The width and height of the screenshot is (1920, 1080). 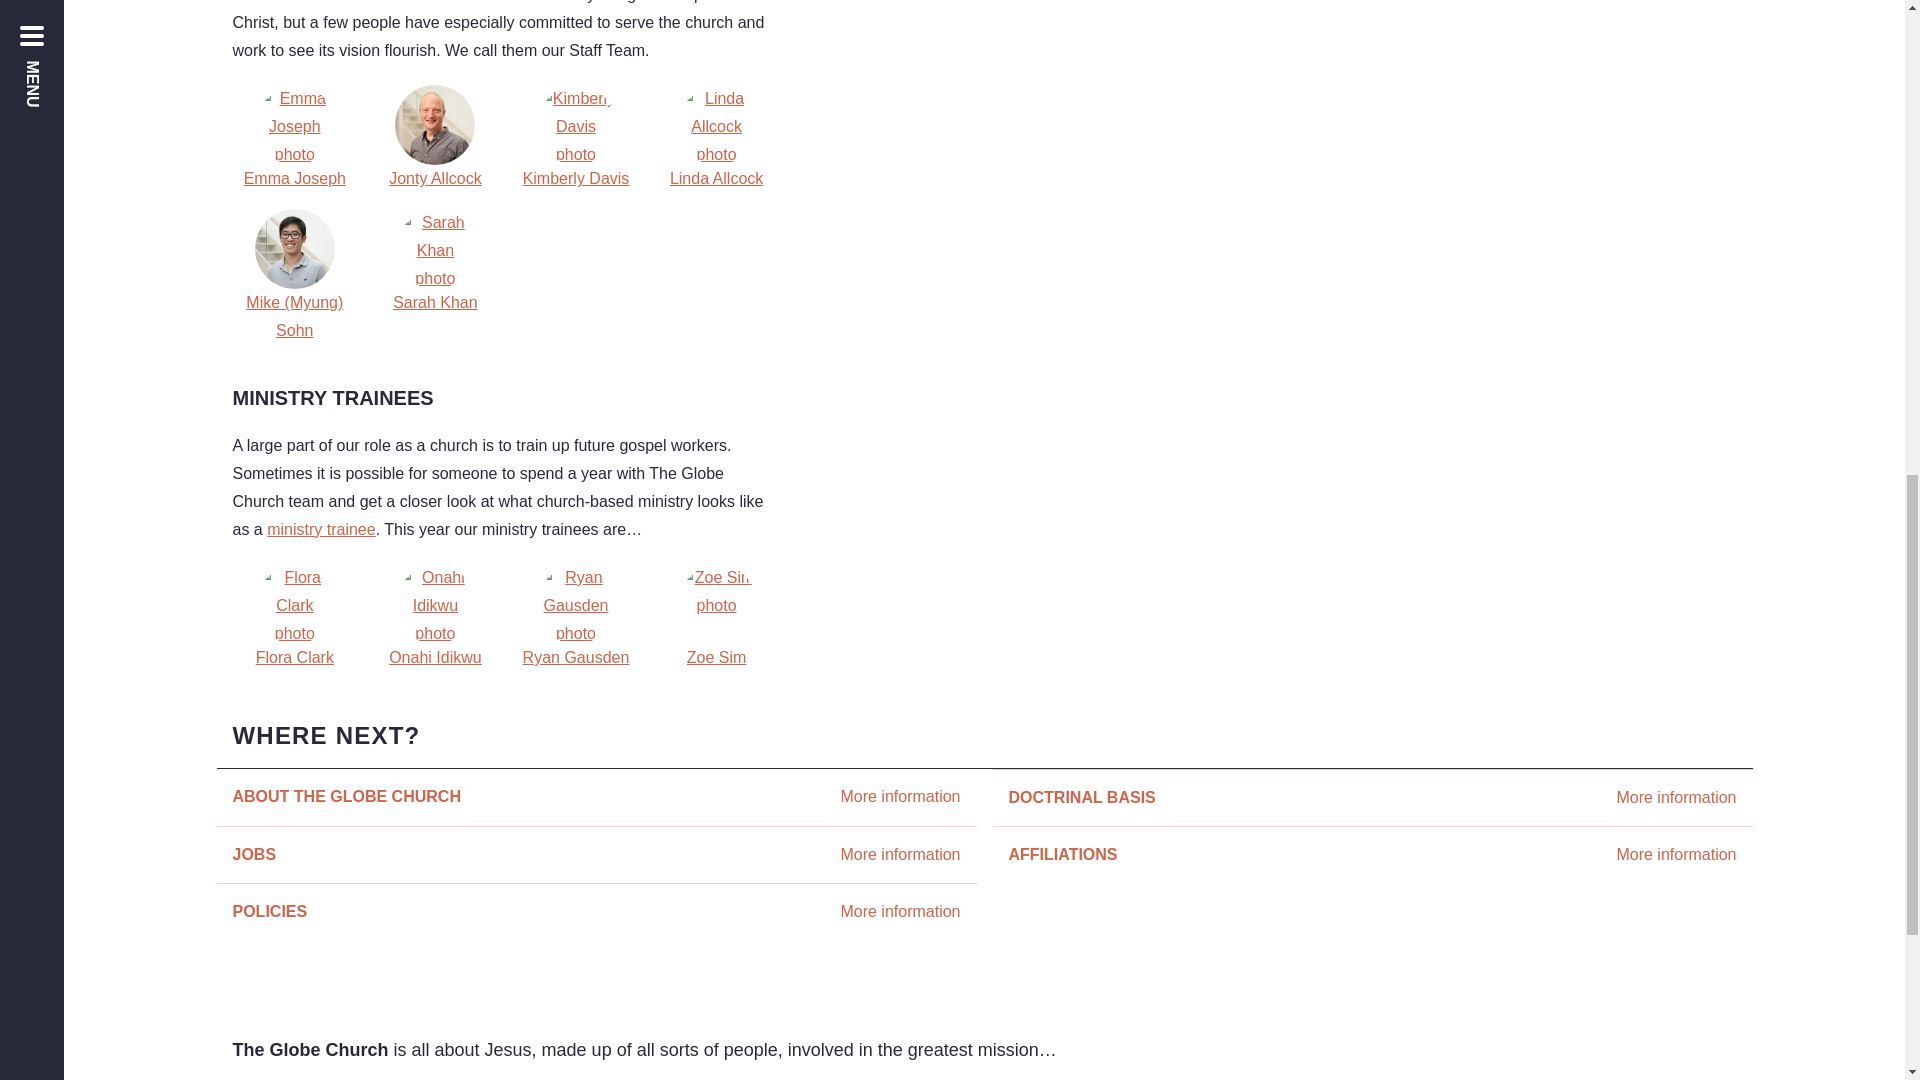 I want to click on Sarah Khan, so click(x=434, y=276).